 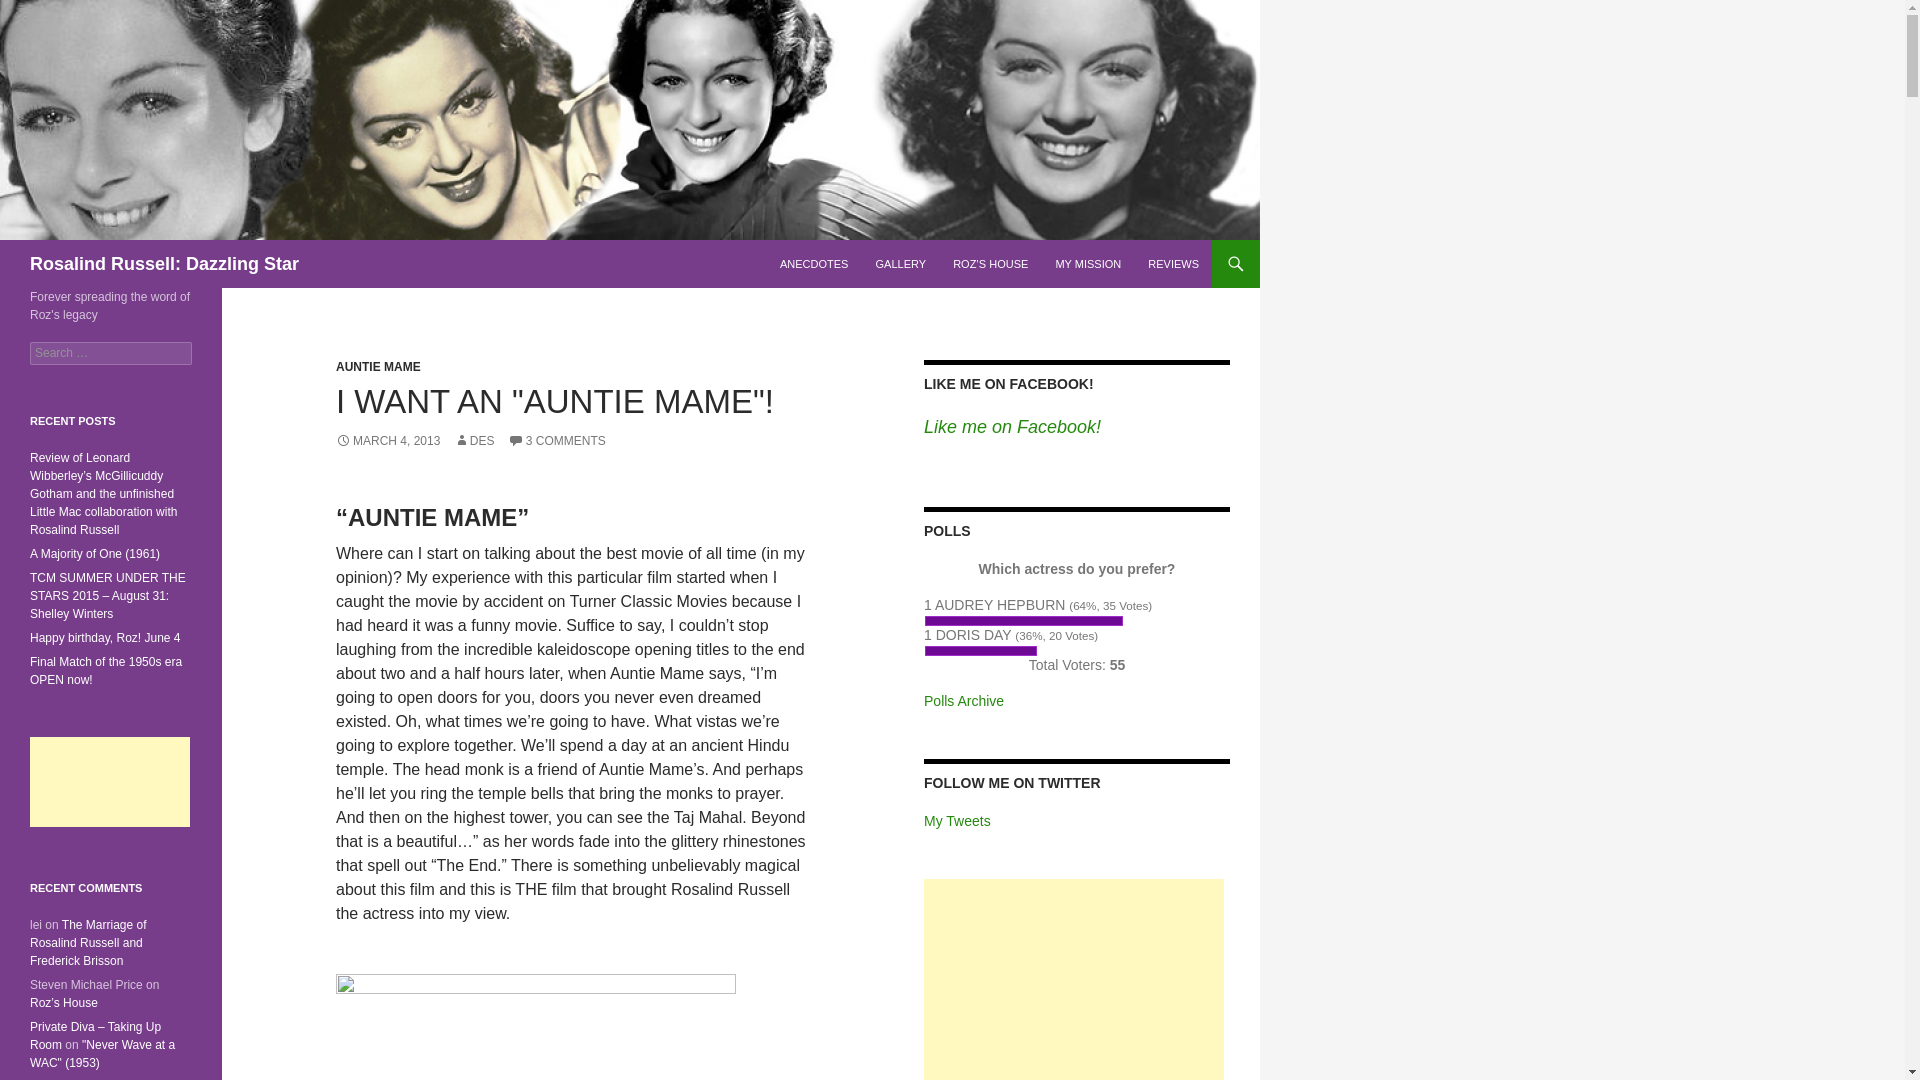 What do you see at coordinates (474, 441) in the screenshot?
I see `DES` at bounding box center [474, 441].